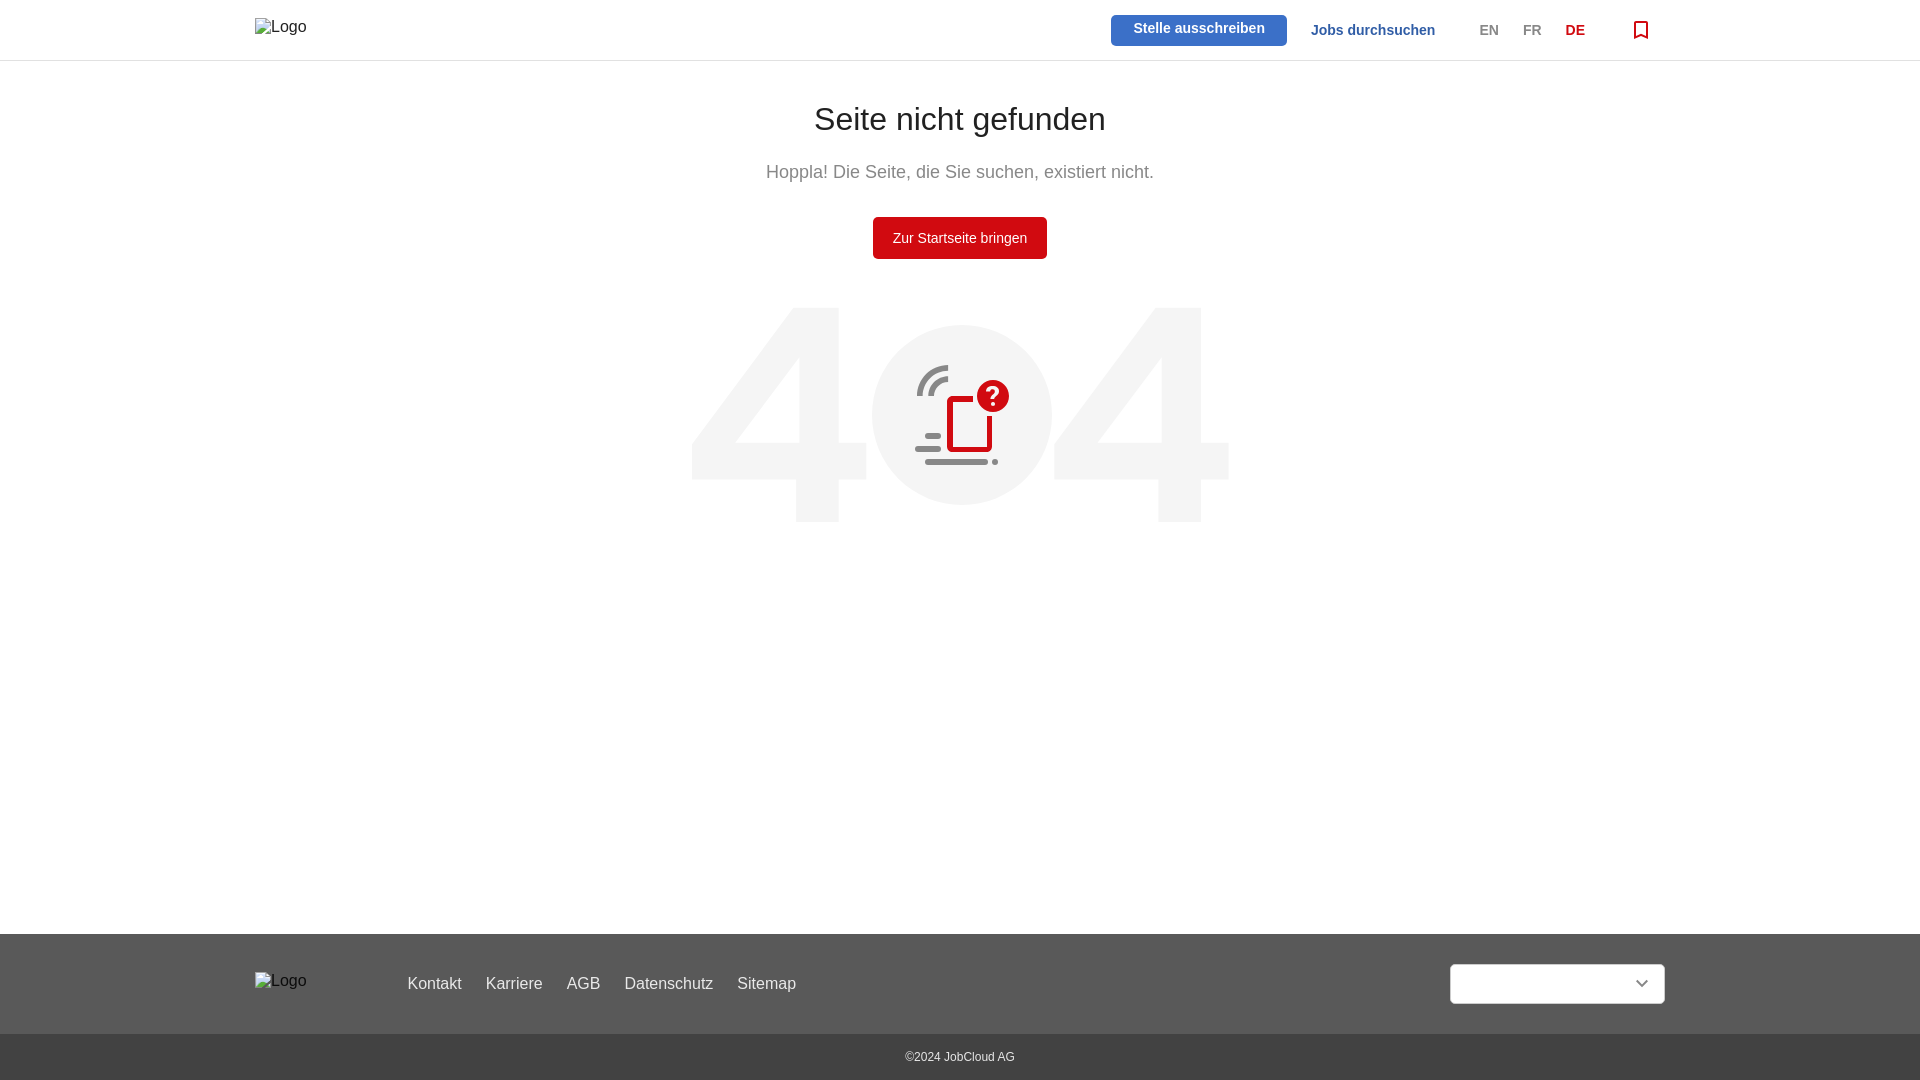 The height and width of the screenshot is (1080, 1920). What do you see at coordinates (434, 984) in the screenshot?
I see `Kontakt` at bounding box center [434, 984].